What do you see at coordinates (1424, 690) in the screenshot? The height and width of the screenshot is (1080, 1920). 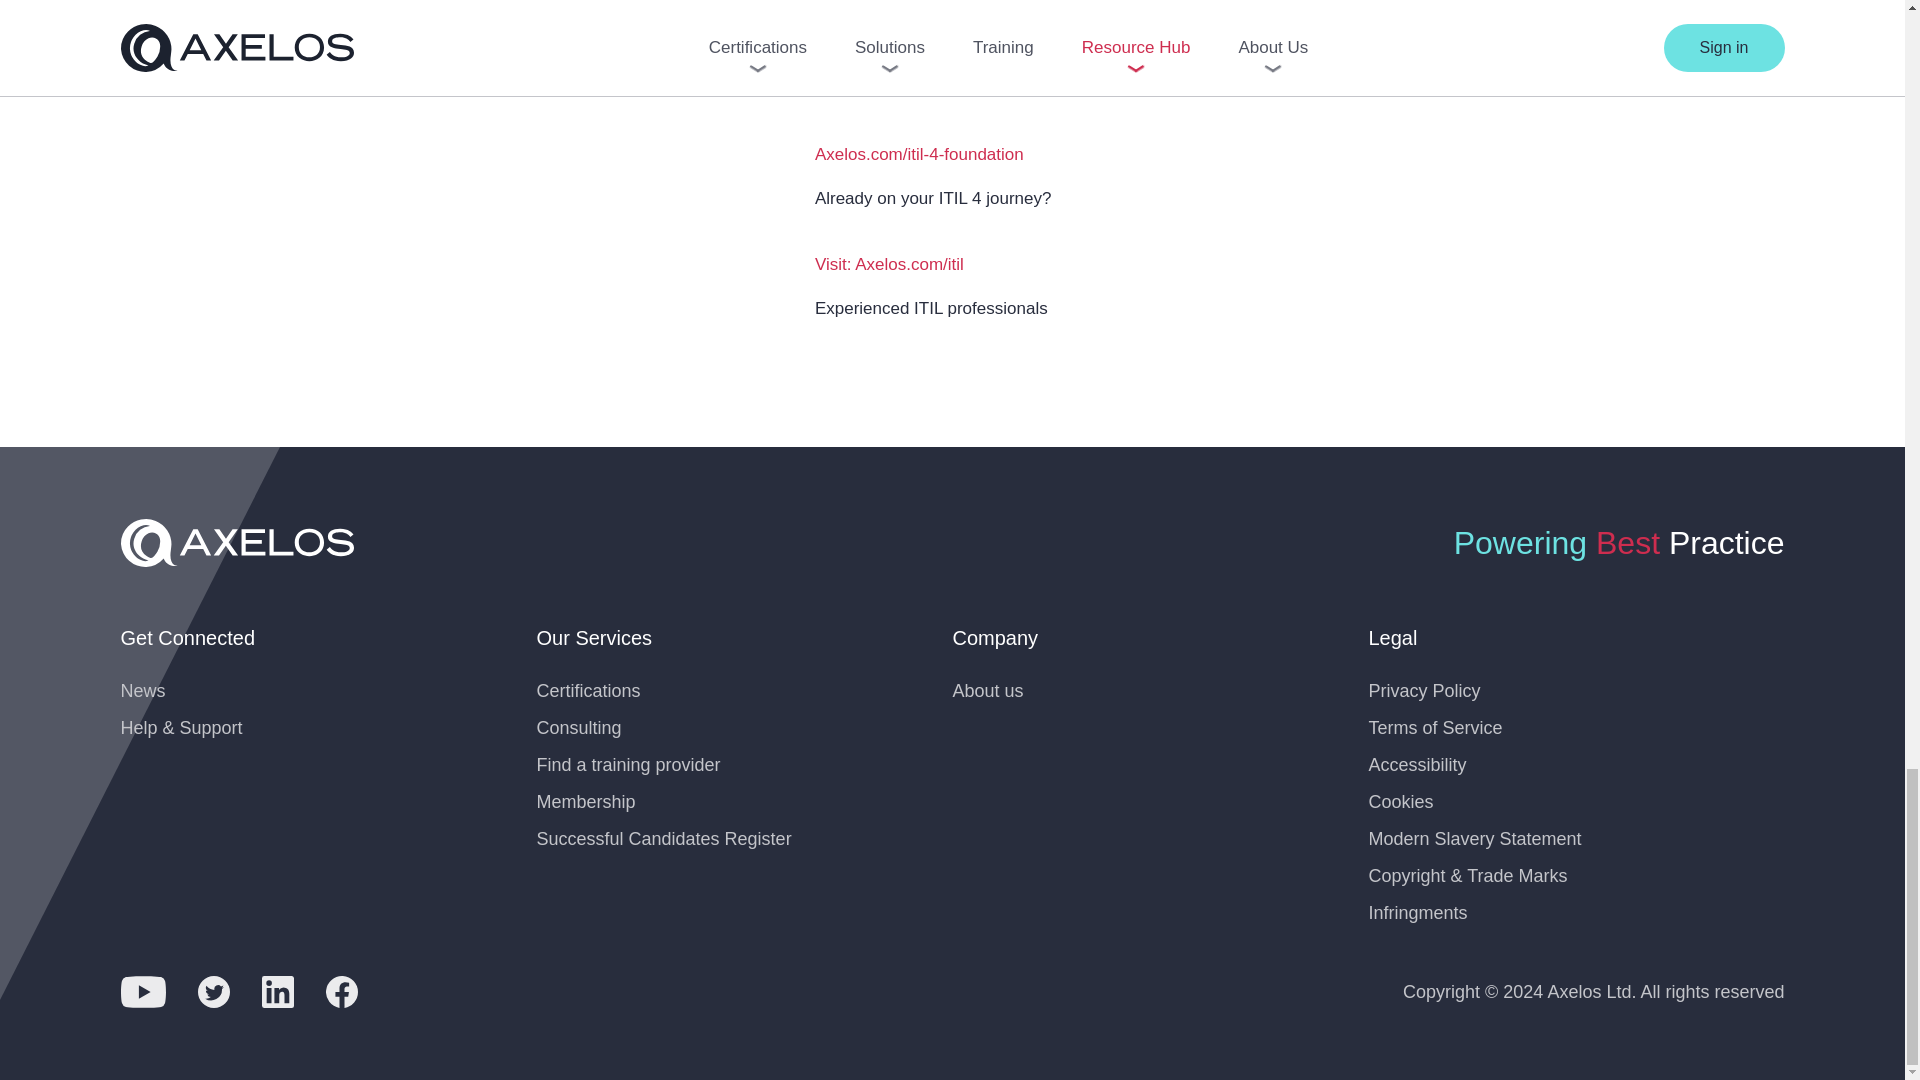 I see `Privacy Policy` at bounding box center [1424, 690].